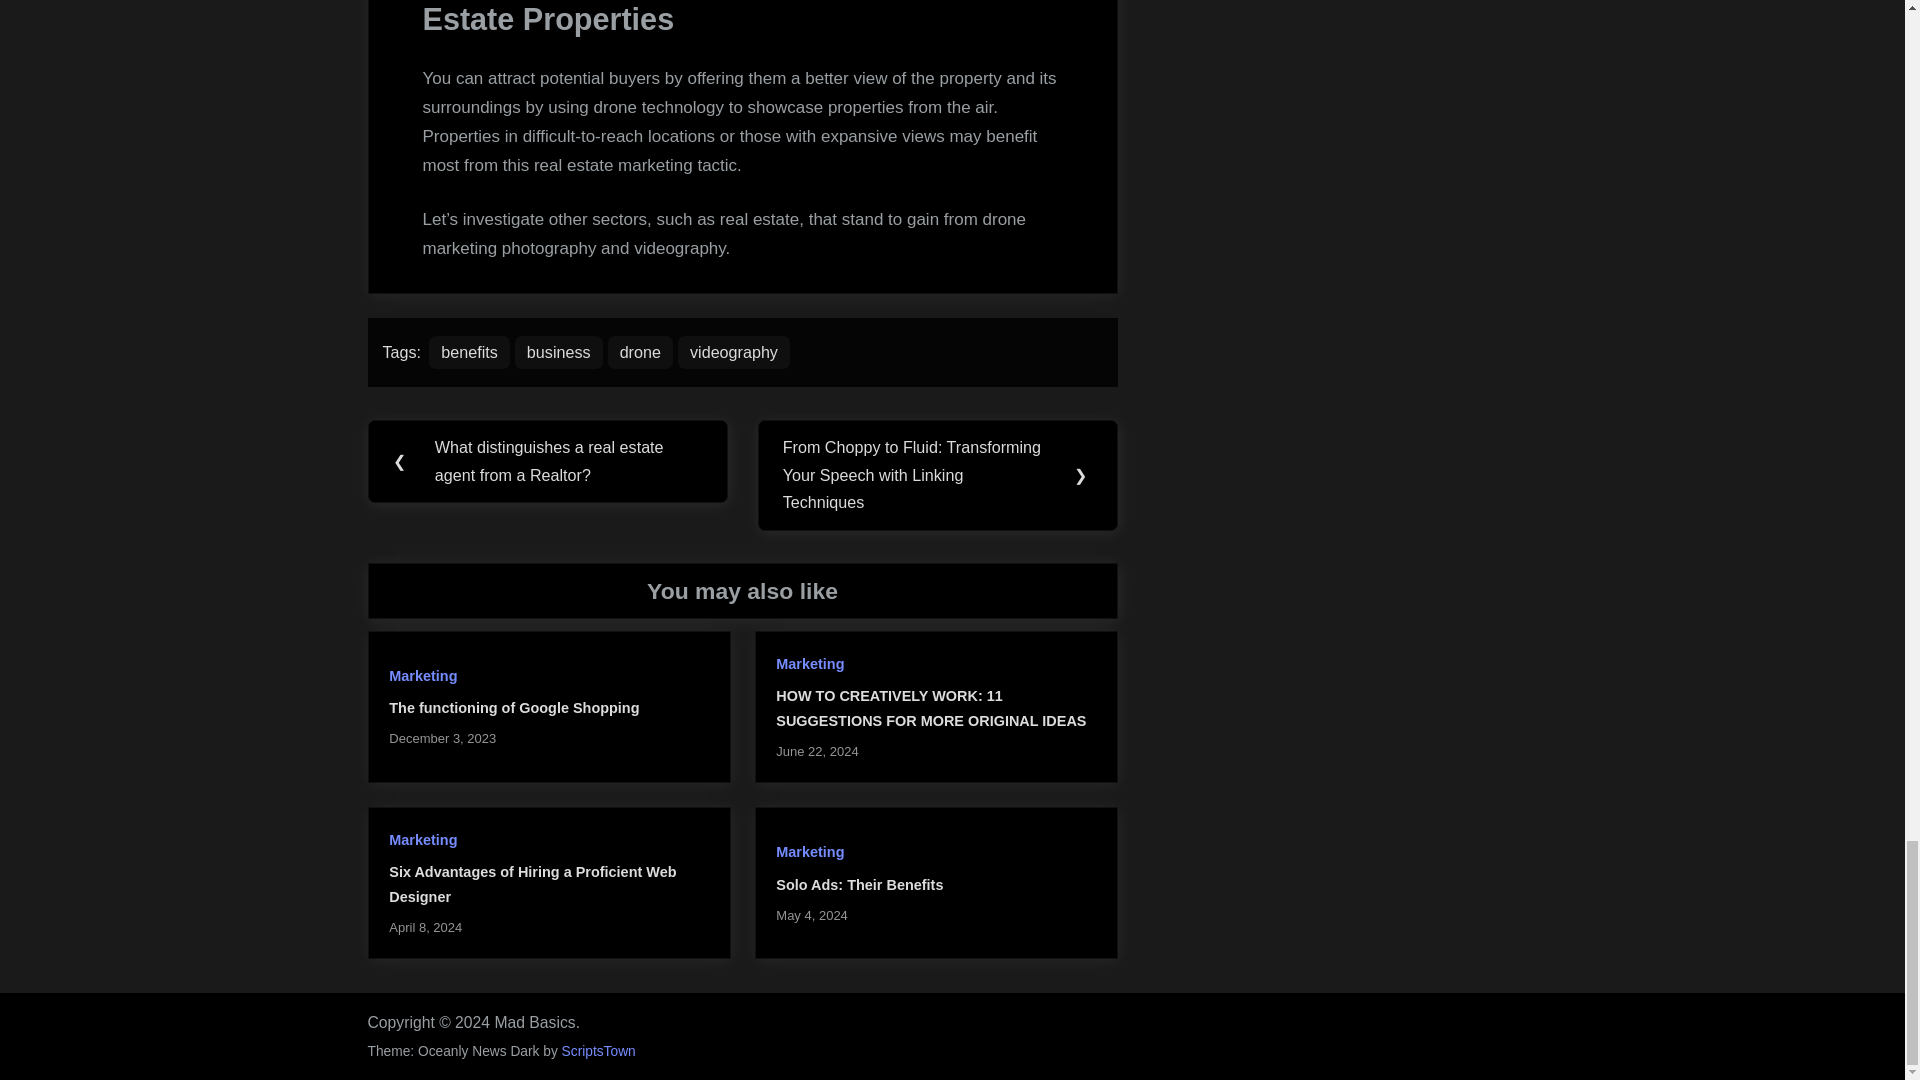 Image resolution: width=1920 pixels, height=1080 pixels. I want to click on videography, so click(733, 352).